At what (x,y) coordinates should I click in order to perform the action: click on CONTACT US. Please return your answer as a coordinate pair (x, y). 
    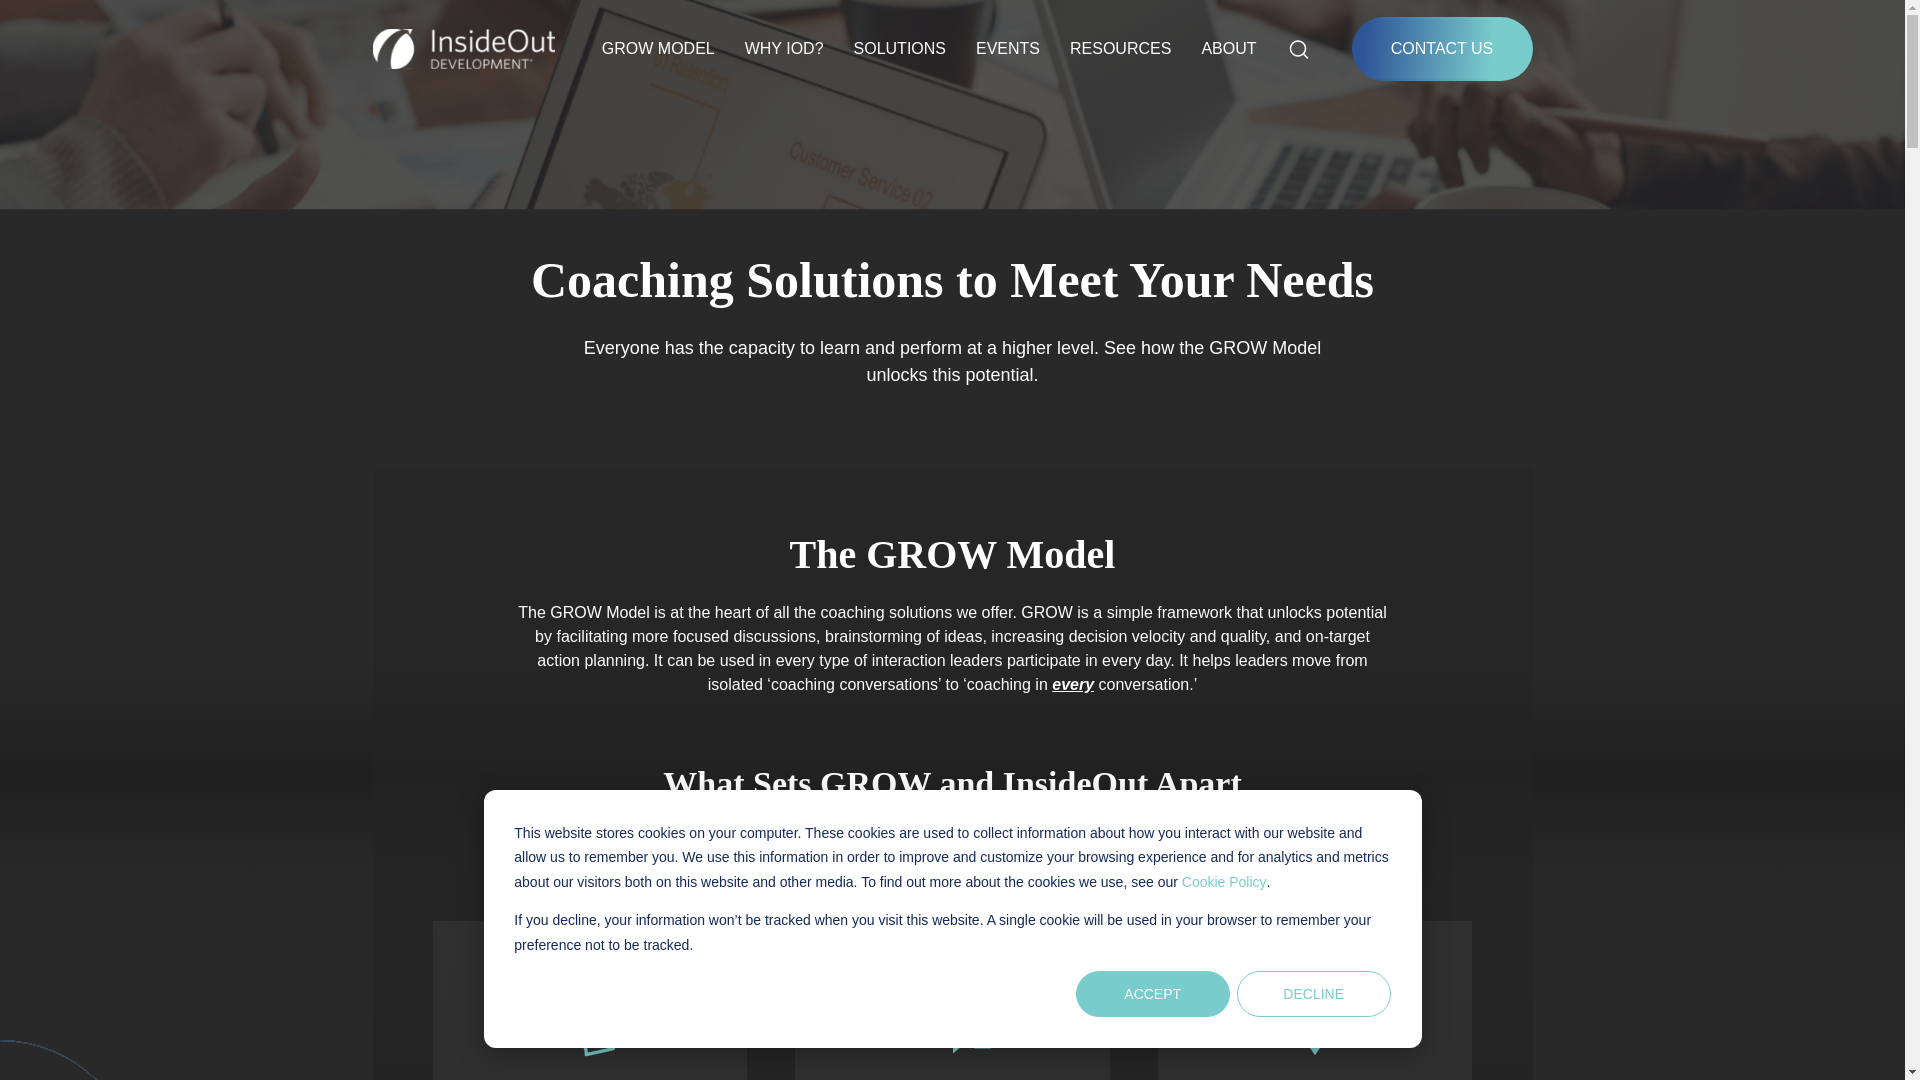
    Looking at the image, I should click on (1442, 49).